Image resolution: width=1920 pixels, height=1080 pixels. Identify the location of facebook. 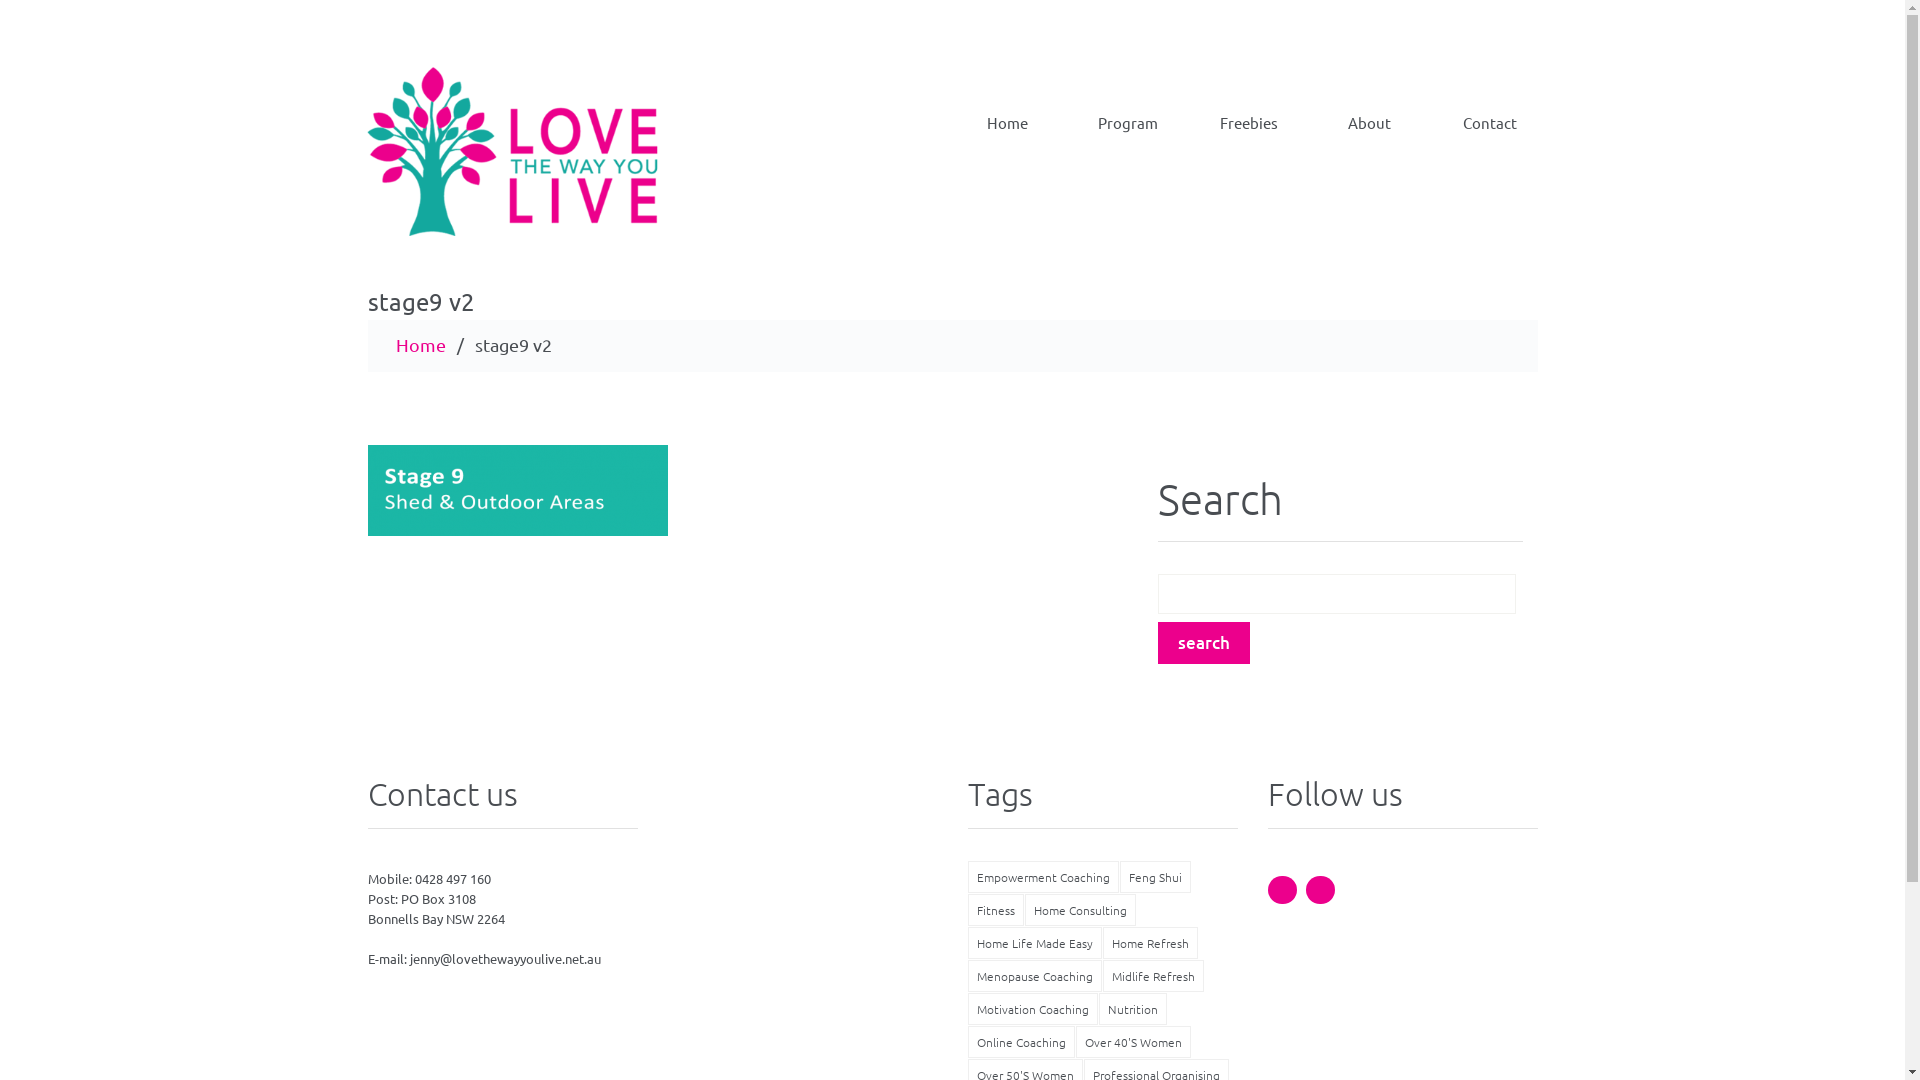
(1282, 890).